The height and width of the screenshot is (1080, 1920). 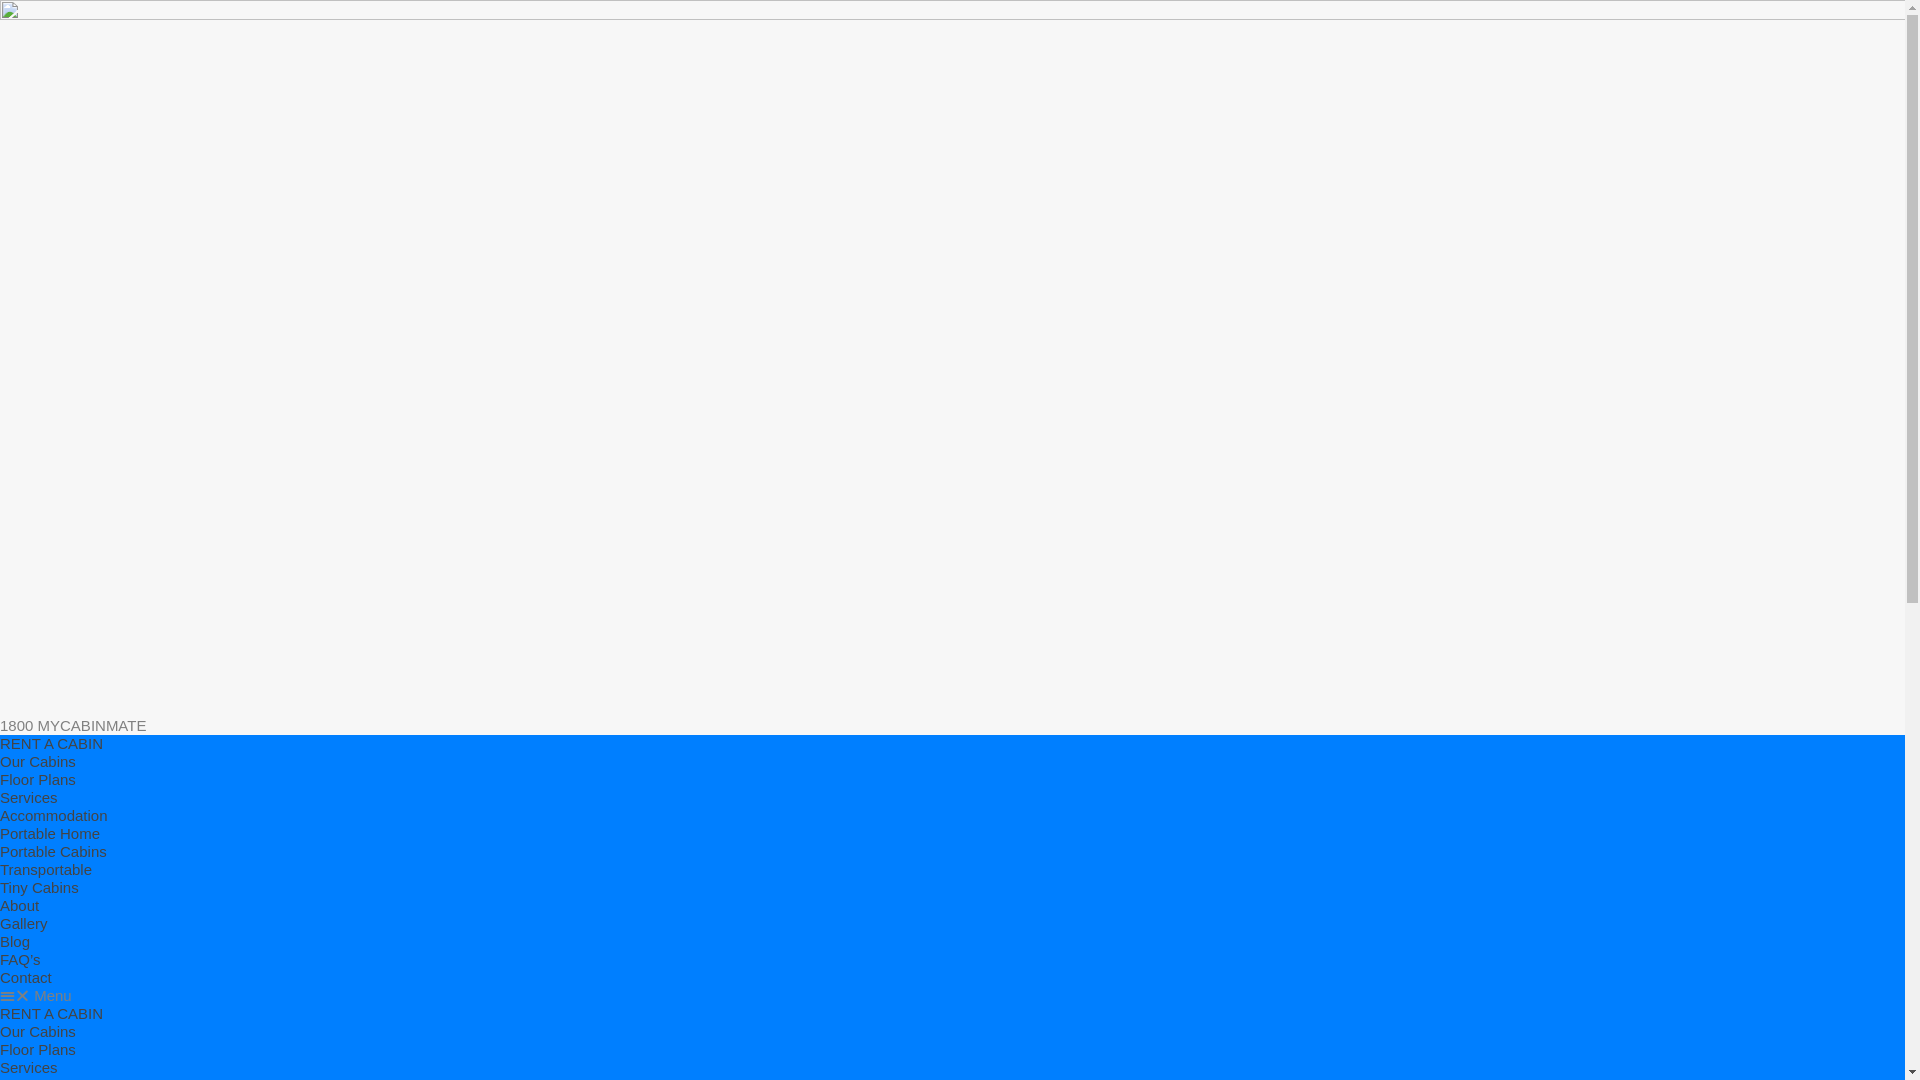 What do you see at coordinates (24, 924) in the screenshot?
I see `Gallery` at bounding box center [24, 924].